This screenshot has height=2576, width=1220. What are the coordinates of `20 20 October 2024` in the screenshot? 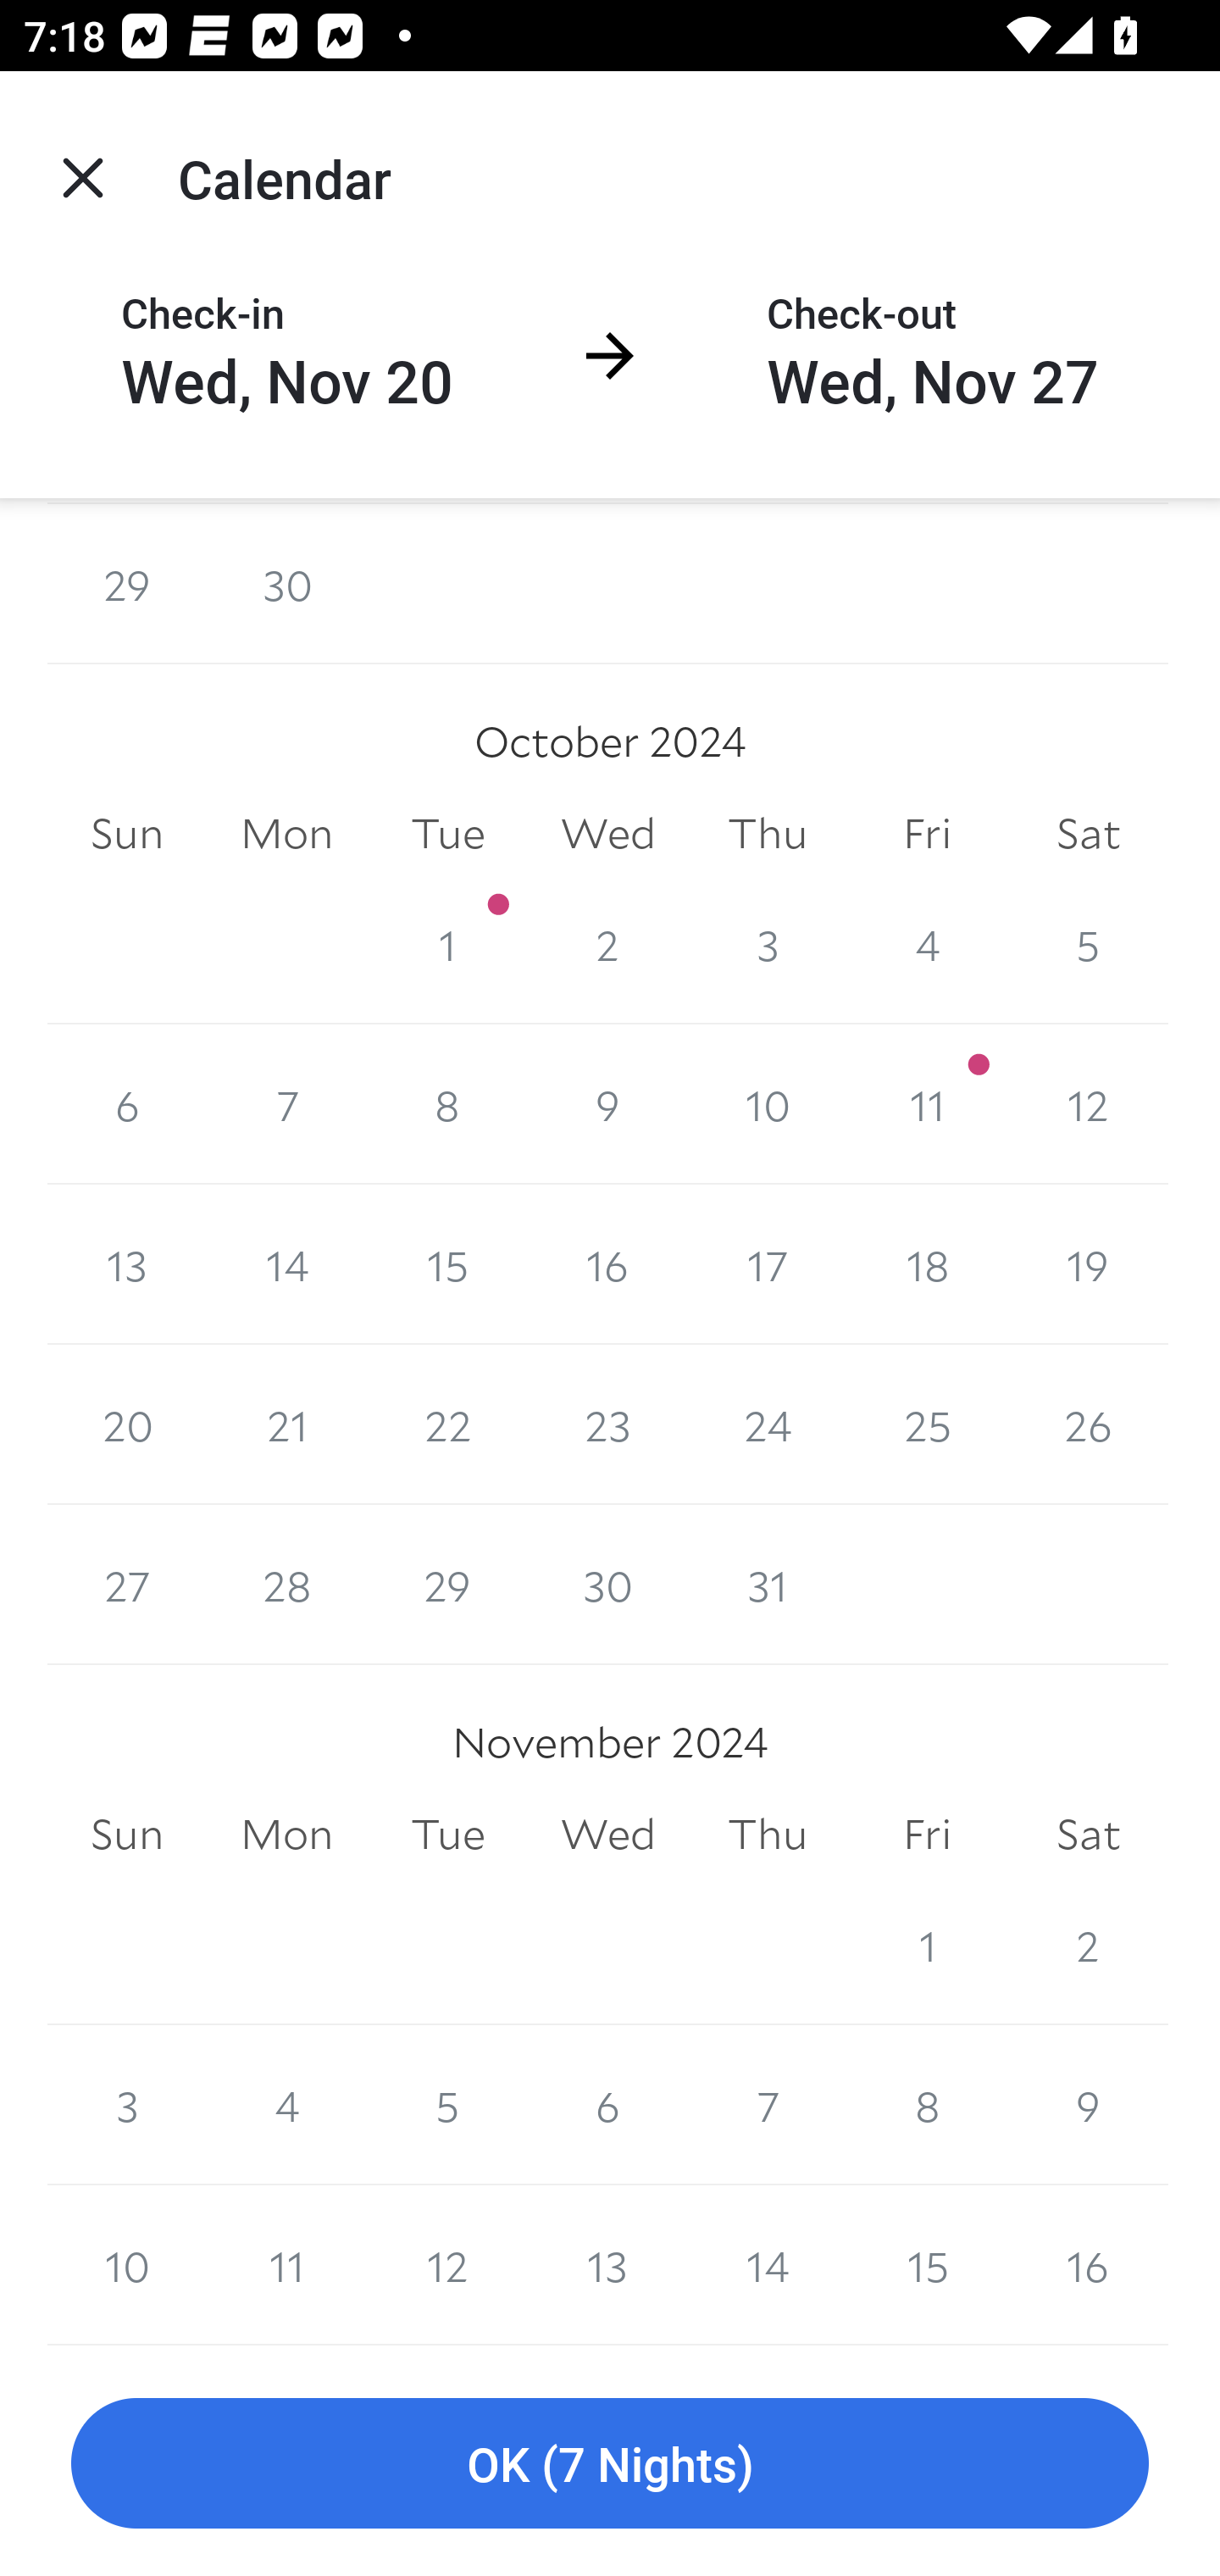 It's located at (127, 1424).